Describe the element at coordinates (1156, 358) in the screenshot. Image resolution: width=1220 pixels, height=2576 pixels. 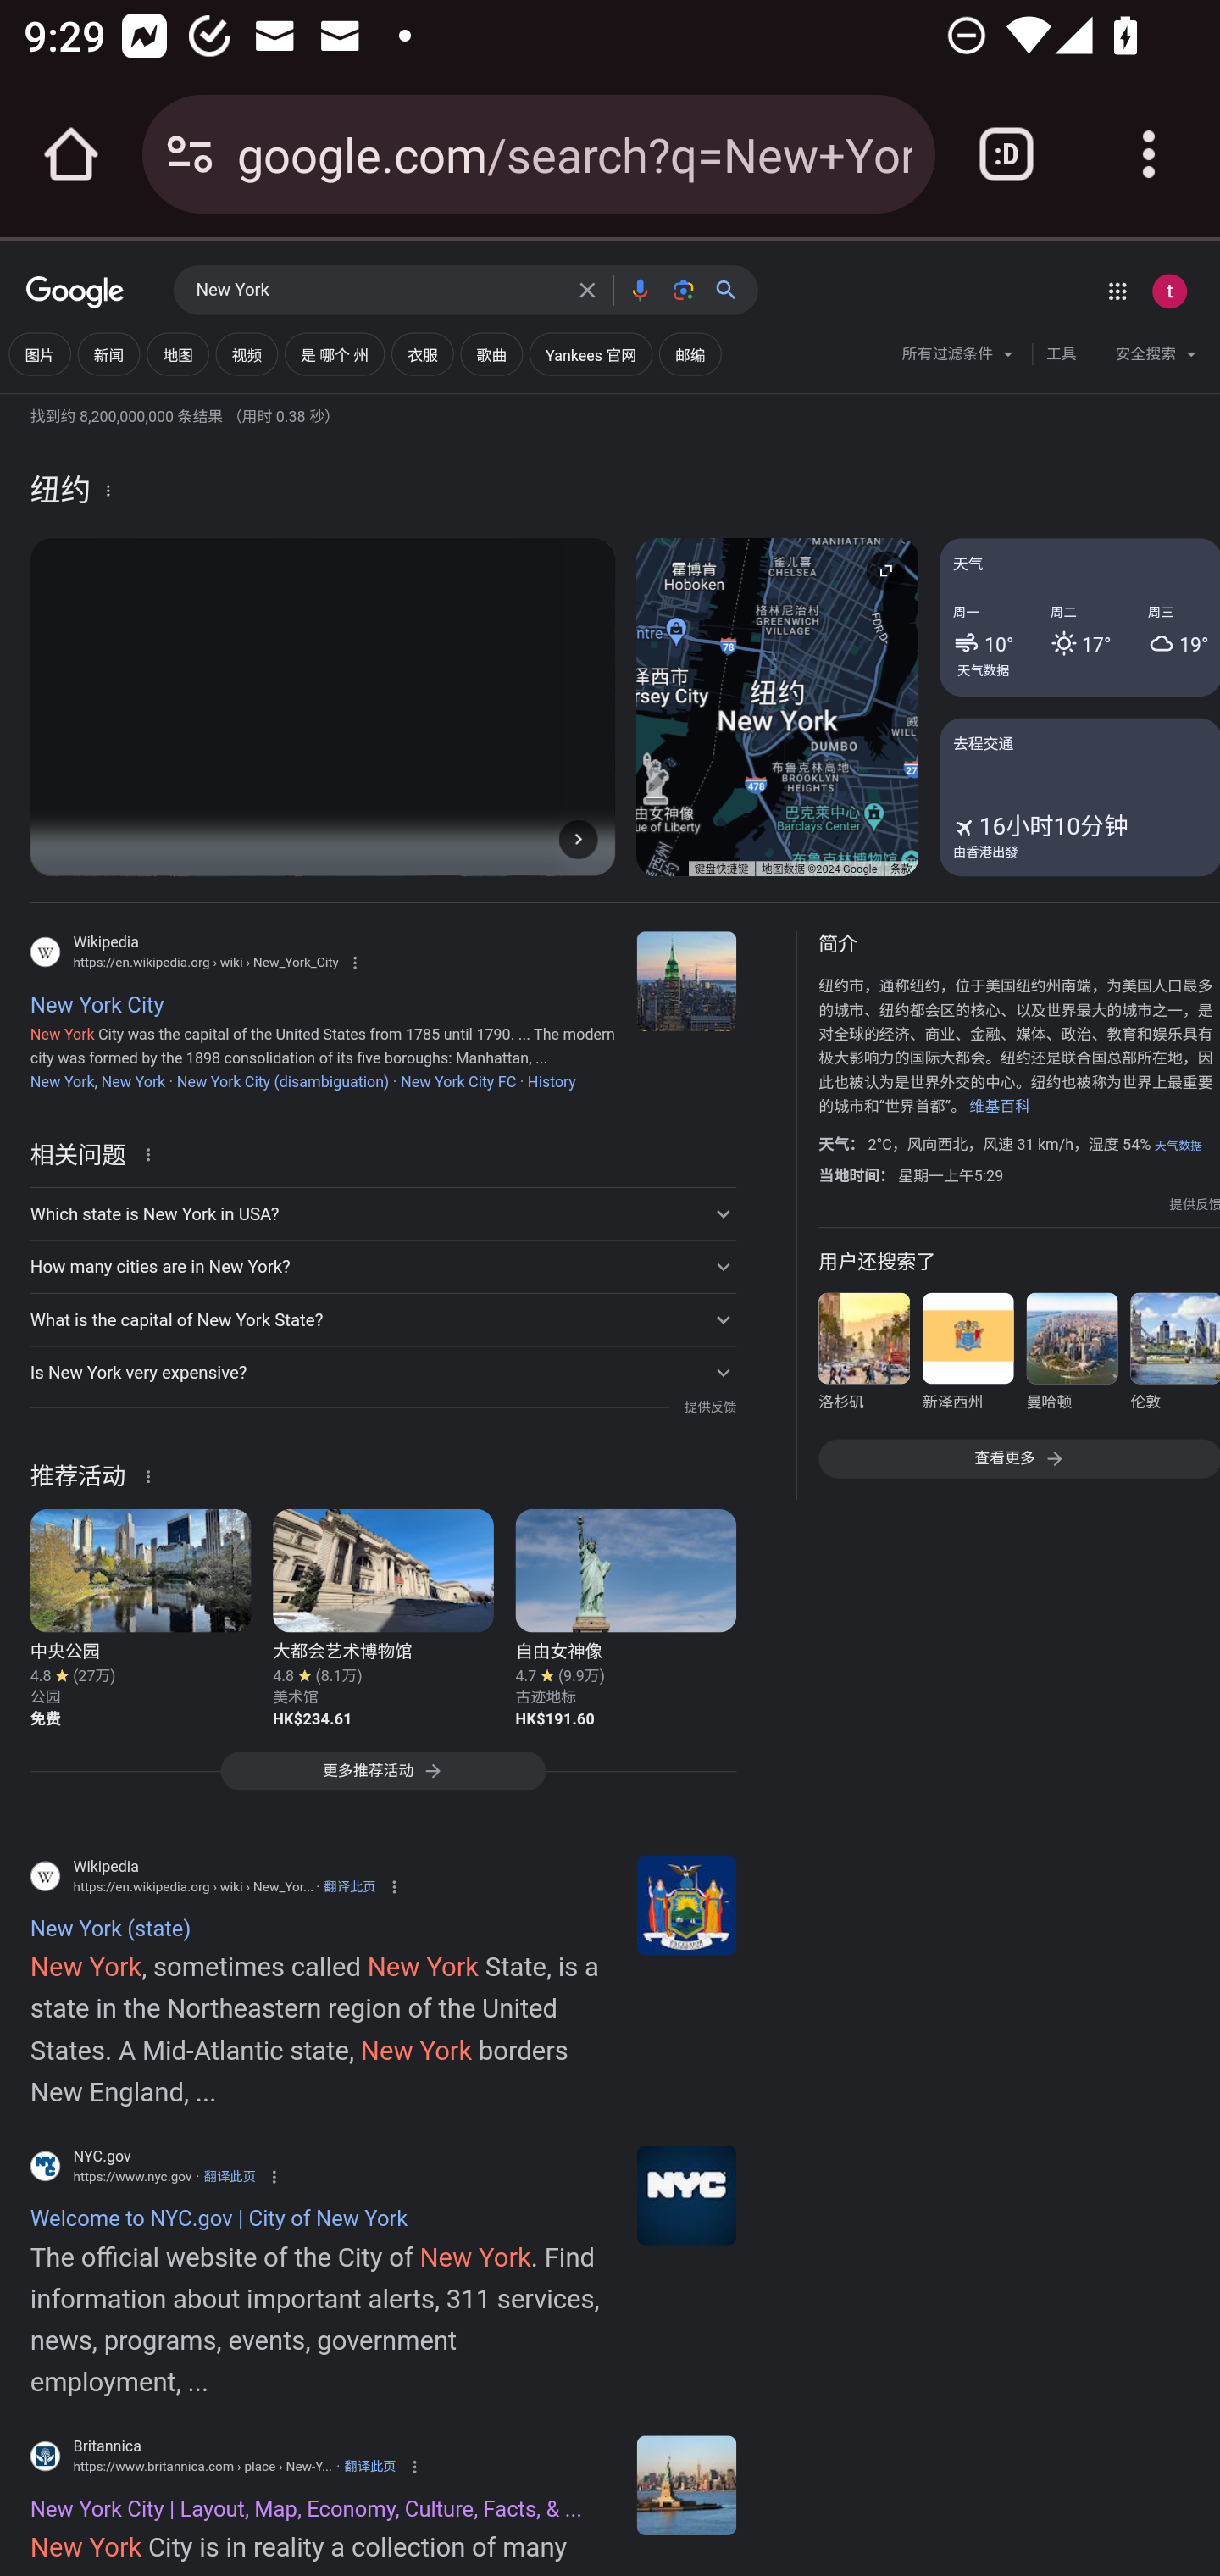
I see `安全搜索` at that location.